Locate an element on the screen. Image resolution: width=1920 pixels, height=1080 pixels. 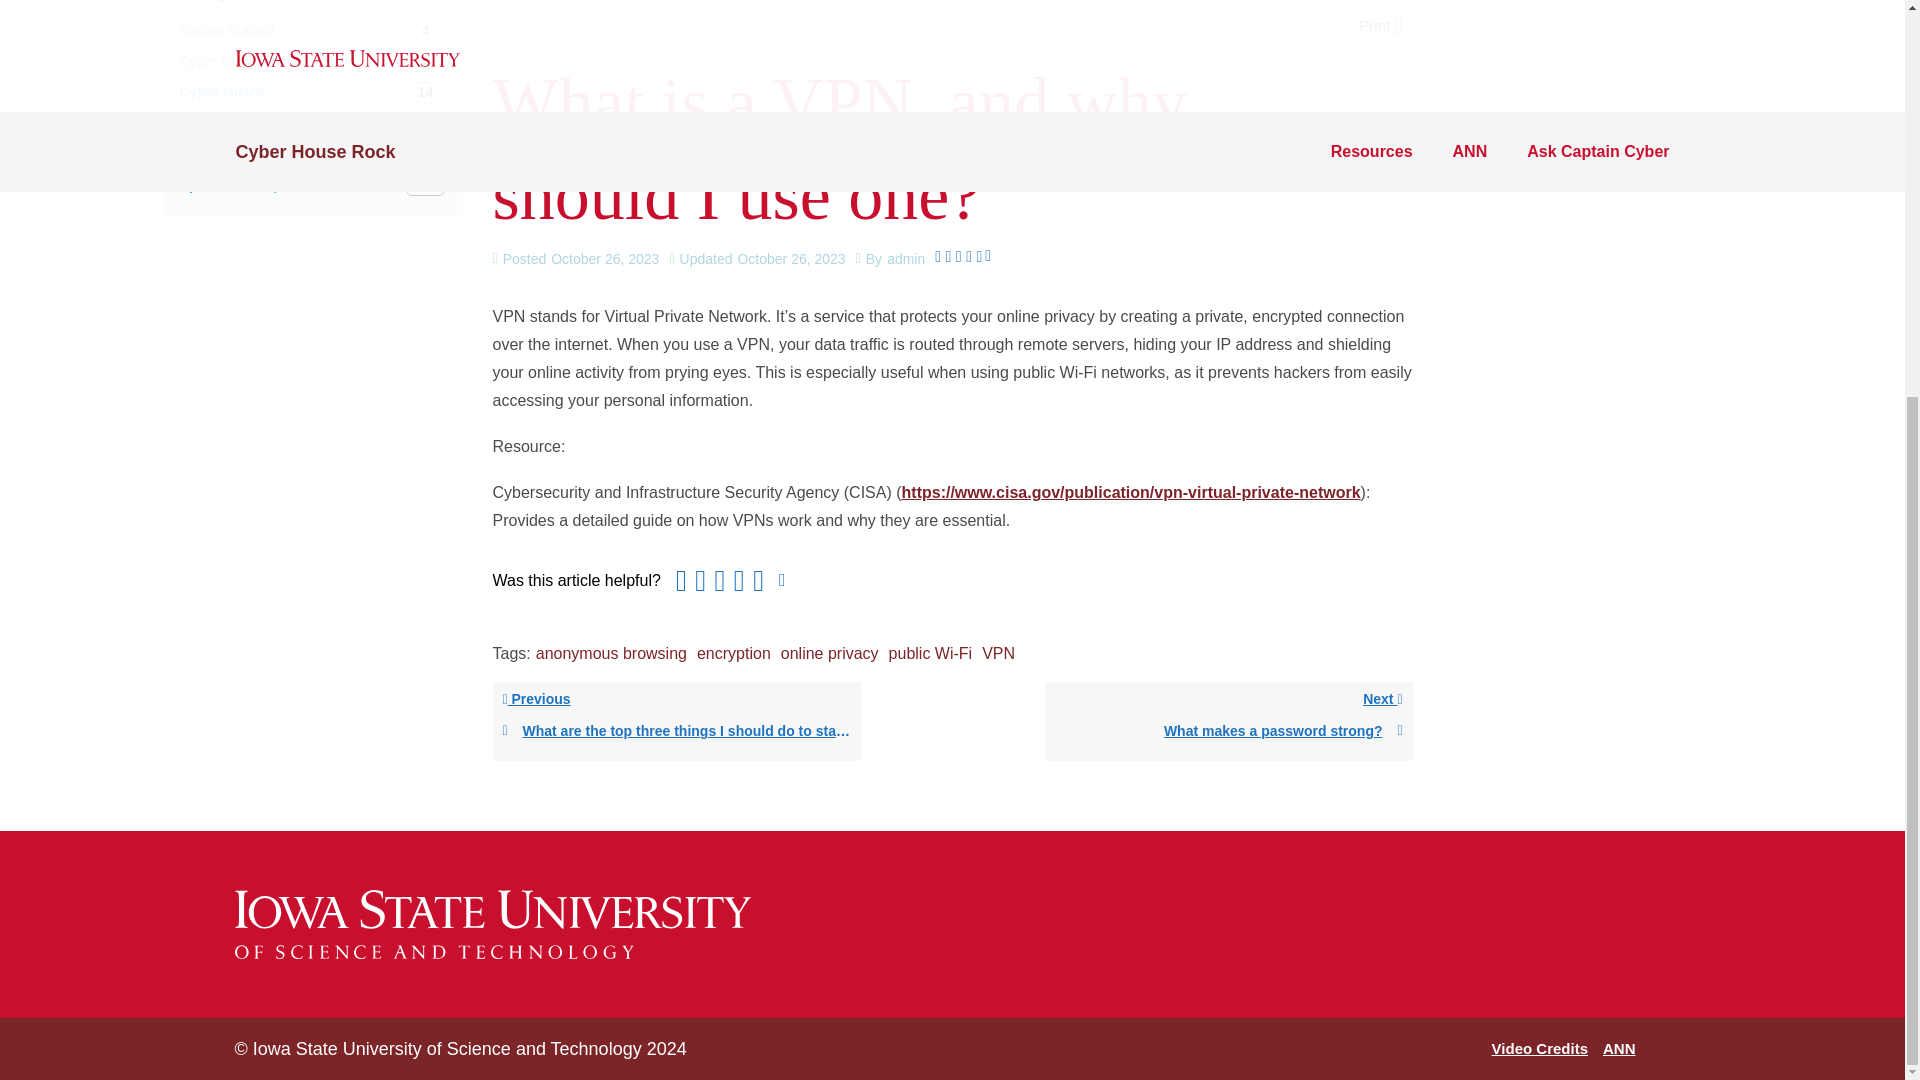
public Wi-Fi is located at coordinates (998, 653).